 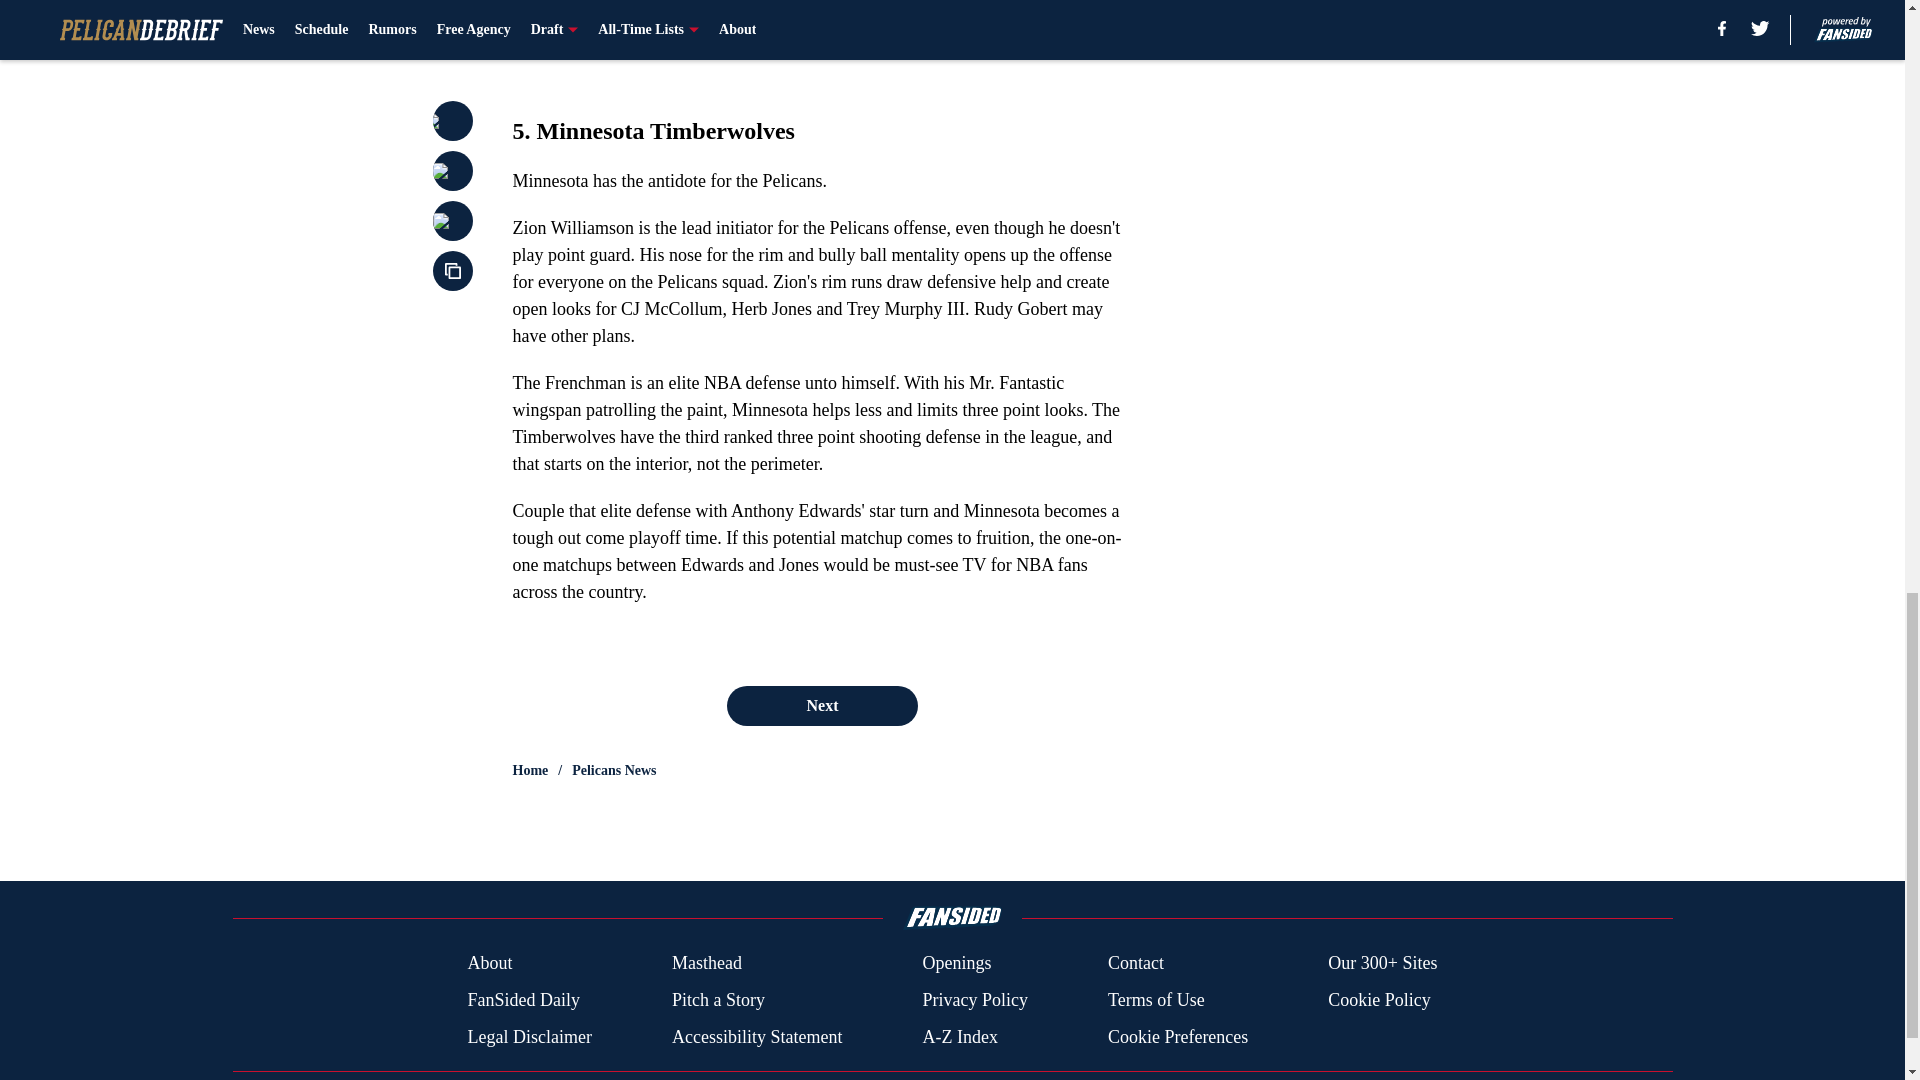 I want to click on Pelicans News, so click(x=614, y=770).